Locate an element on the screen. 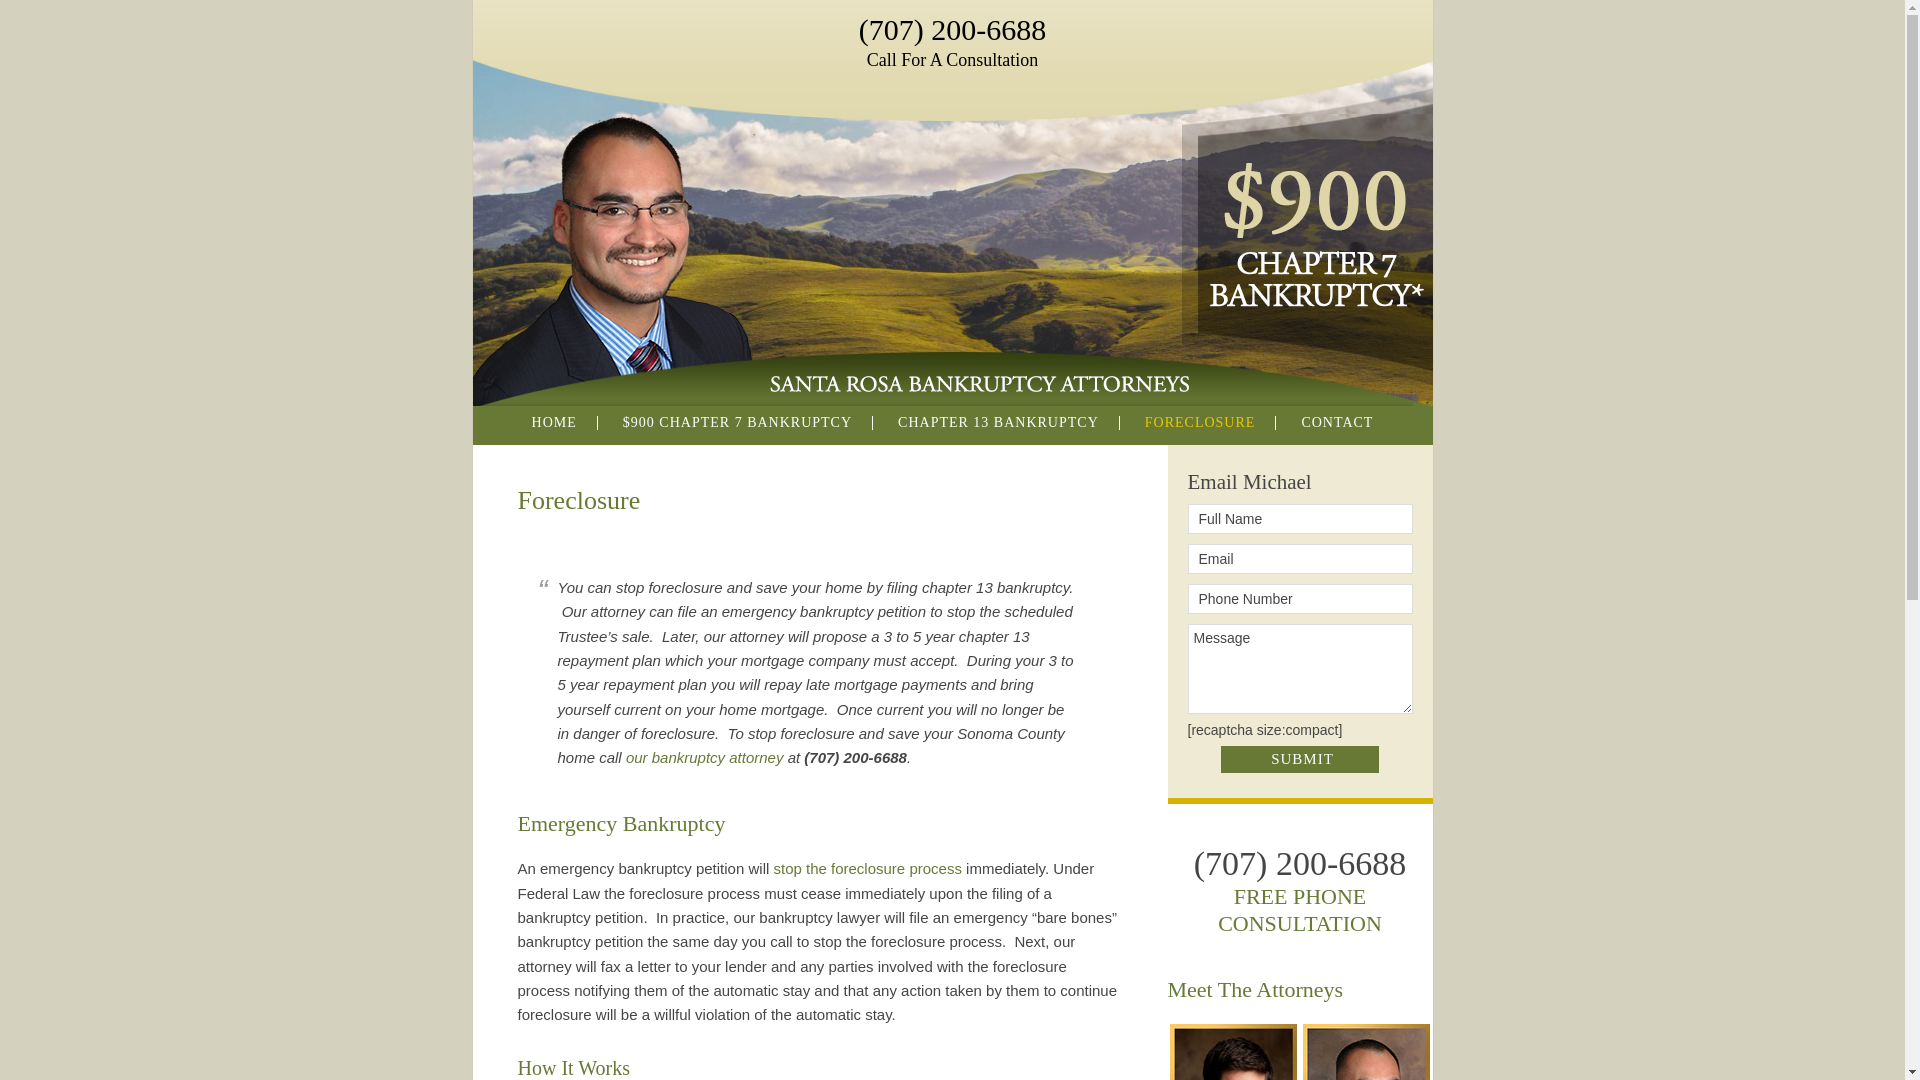 The height and width of the screenshot is (1080, 1920). Sonoma Bankruptcy Law is located at coordinates (952, 397).